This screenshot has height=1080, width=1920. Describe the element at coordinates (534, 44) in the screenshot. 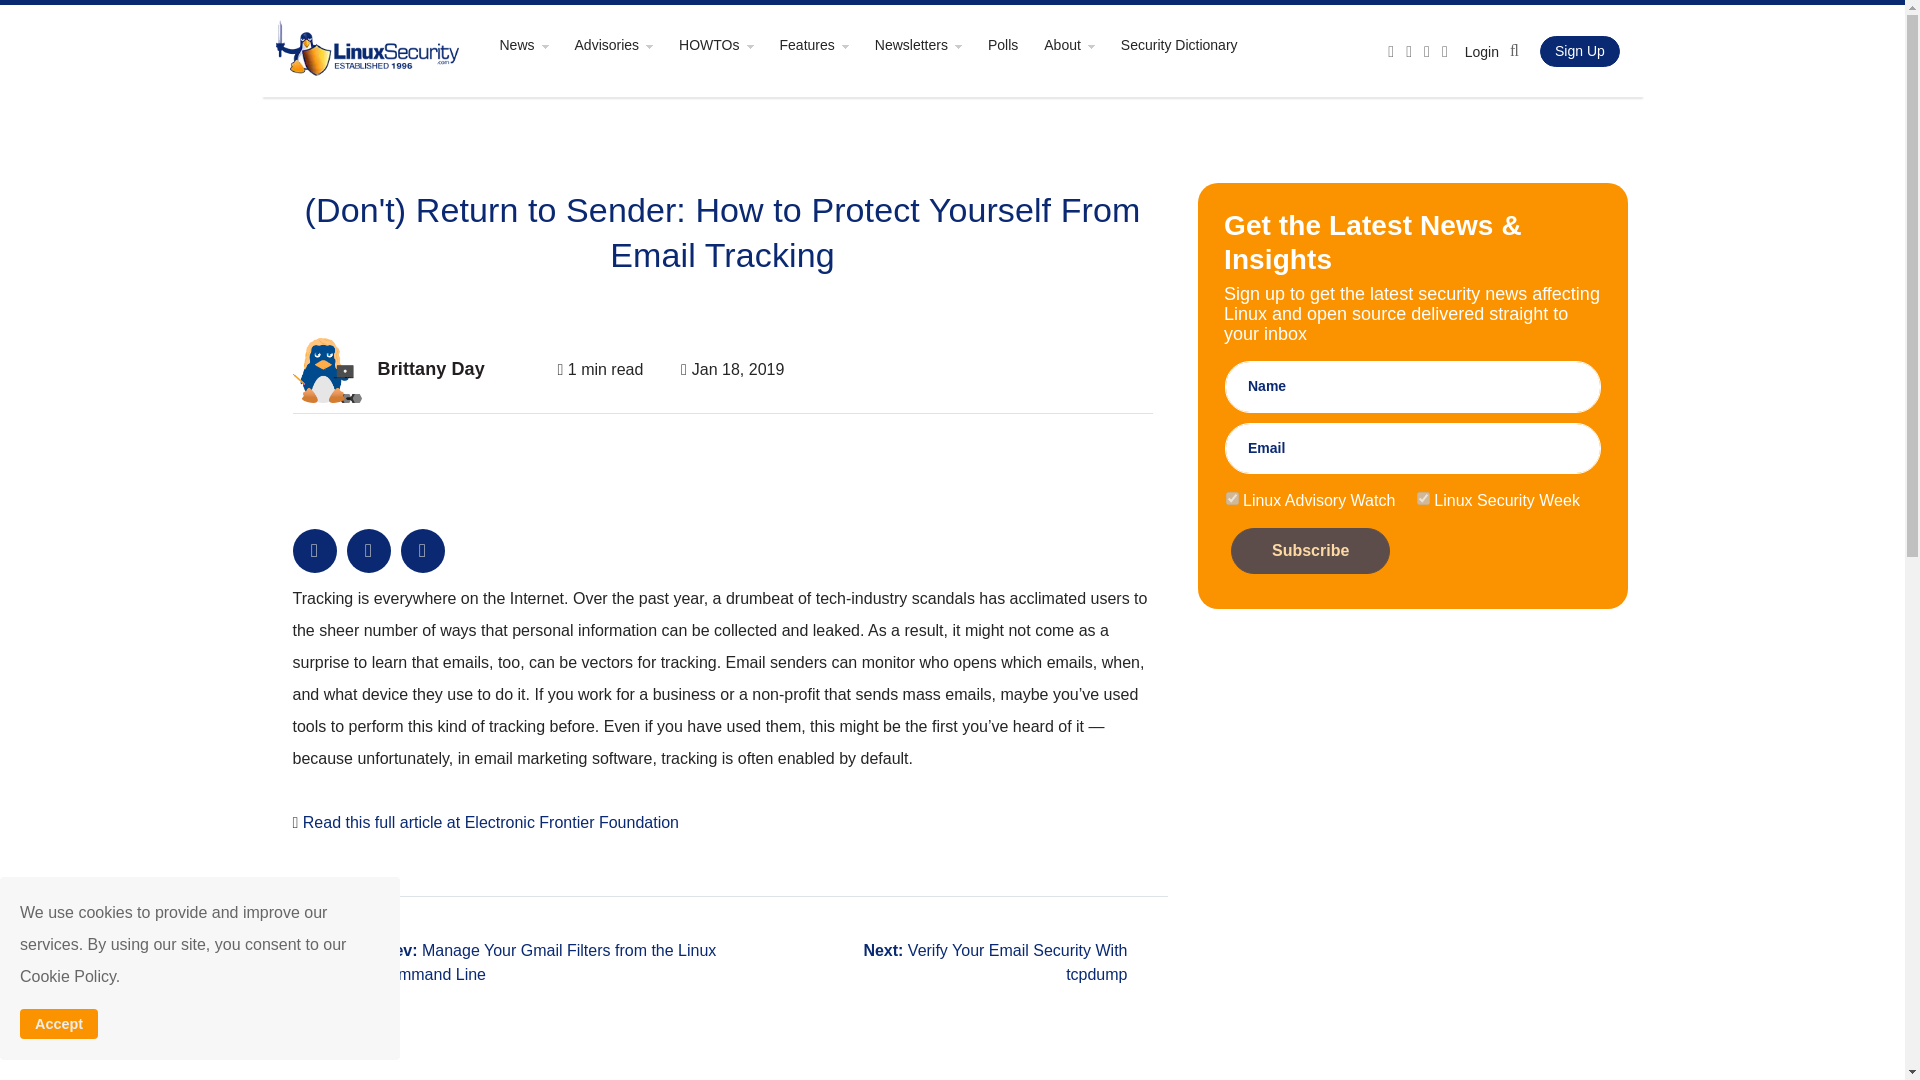

I see `News` at that location.